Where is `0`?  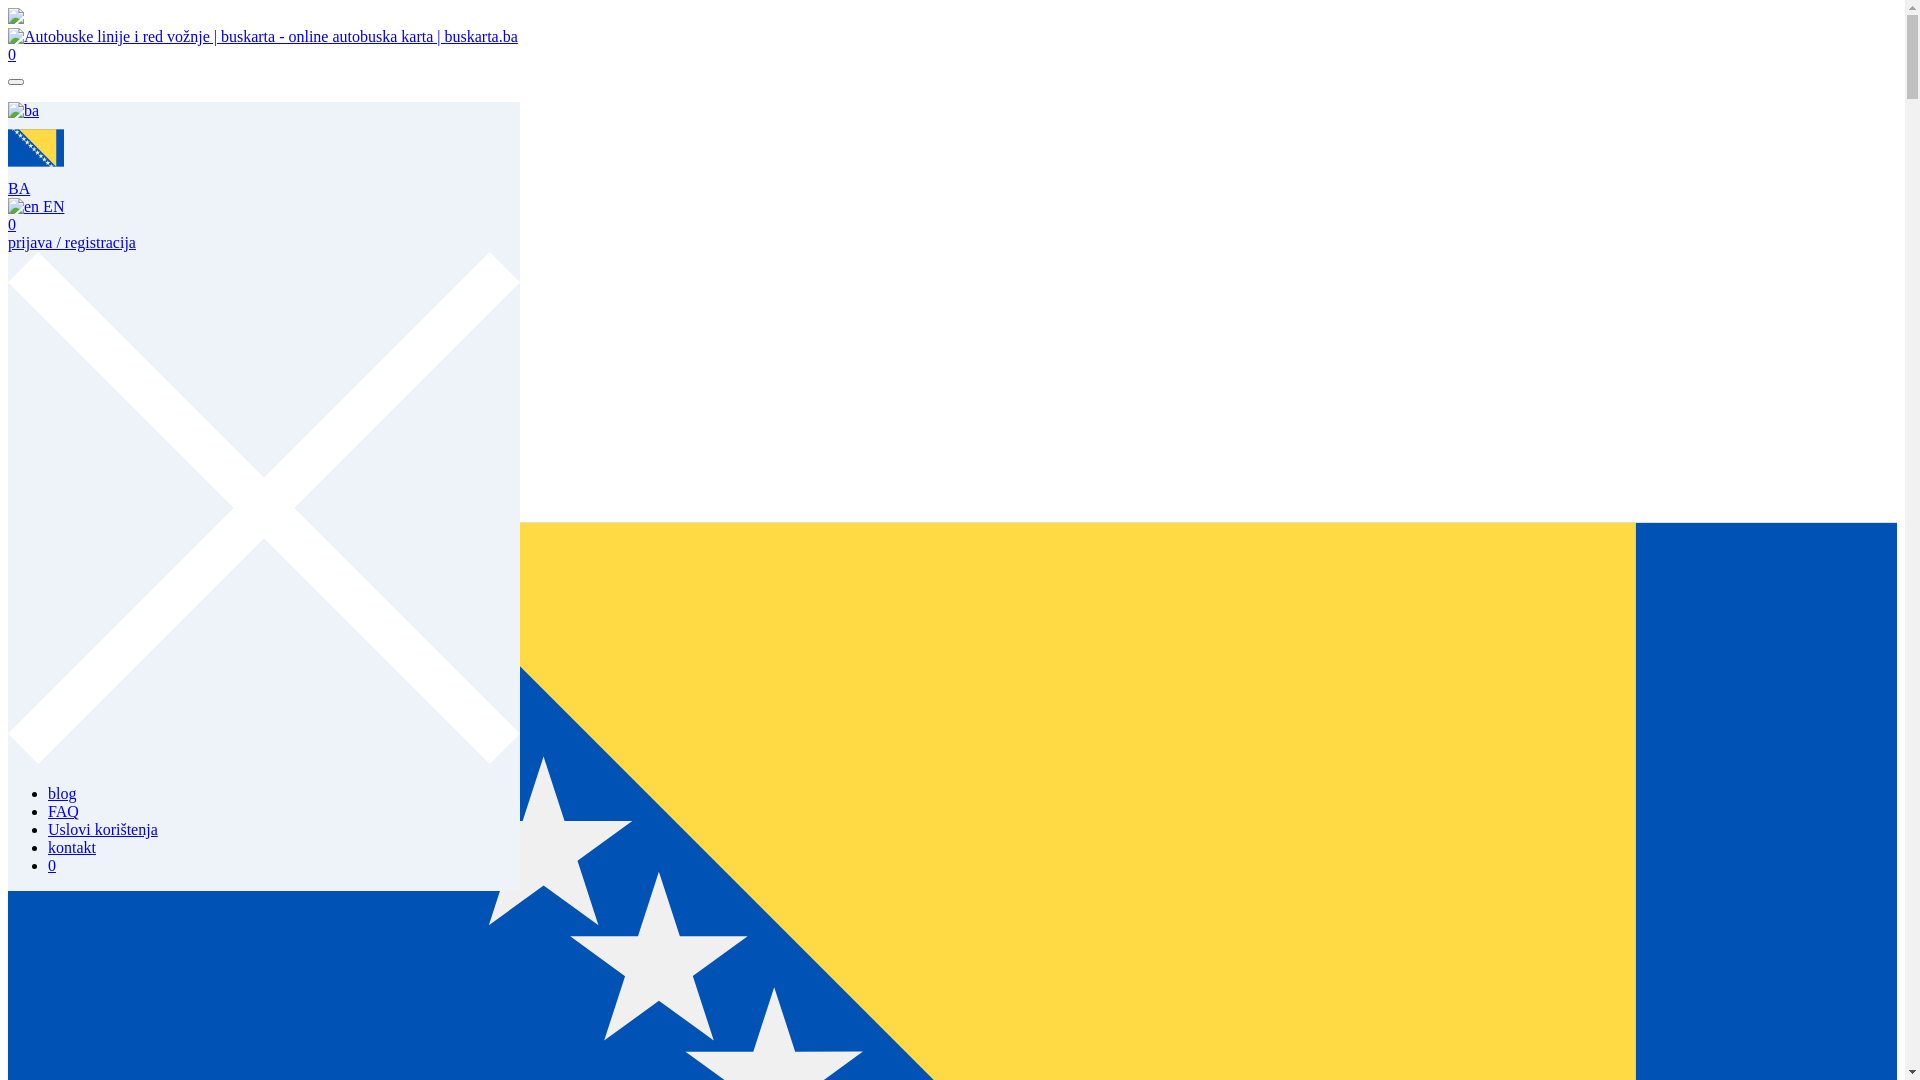
0 is located at coordinates (52, 182).